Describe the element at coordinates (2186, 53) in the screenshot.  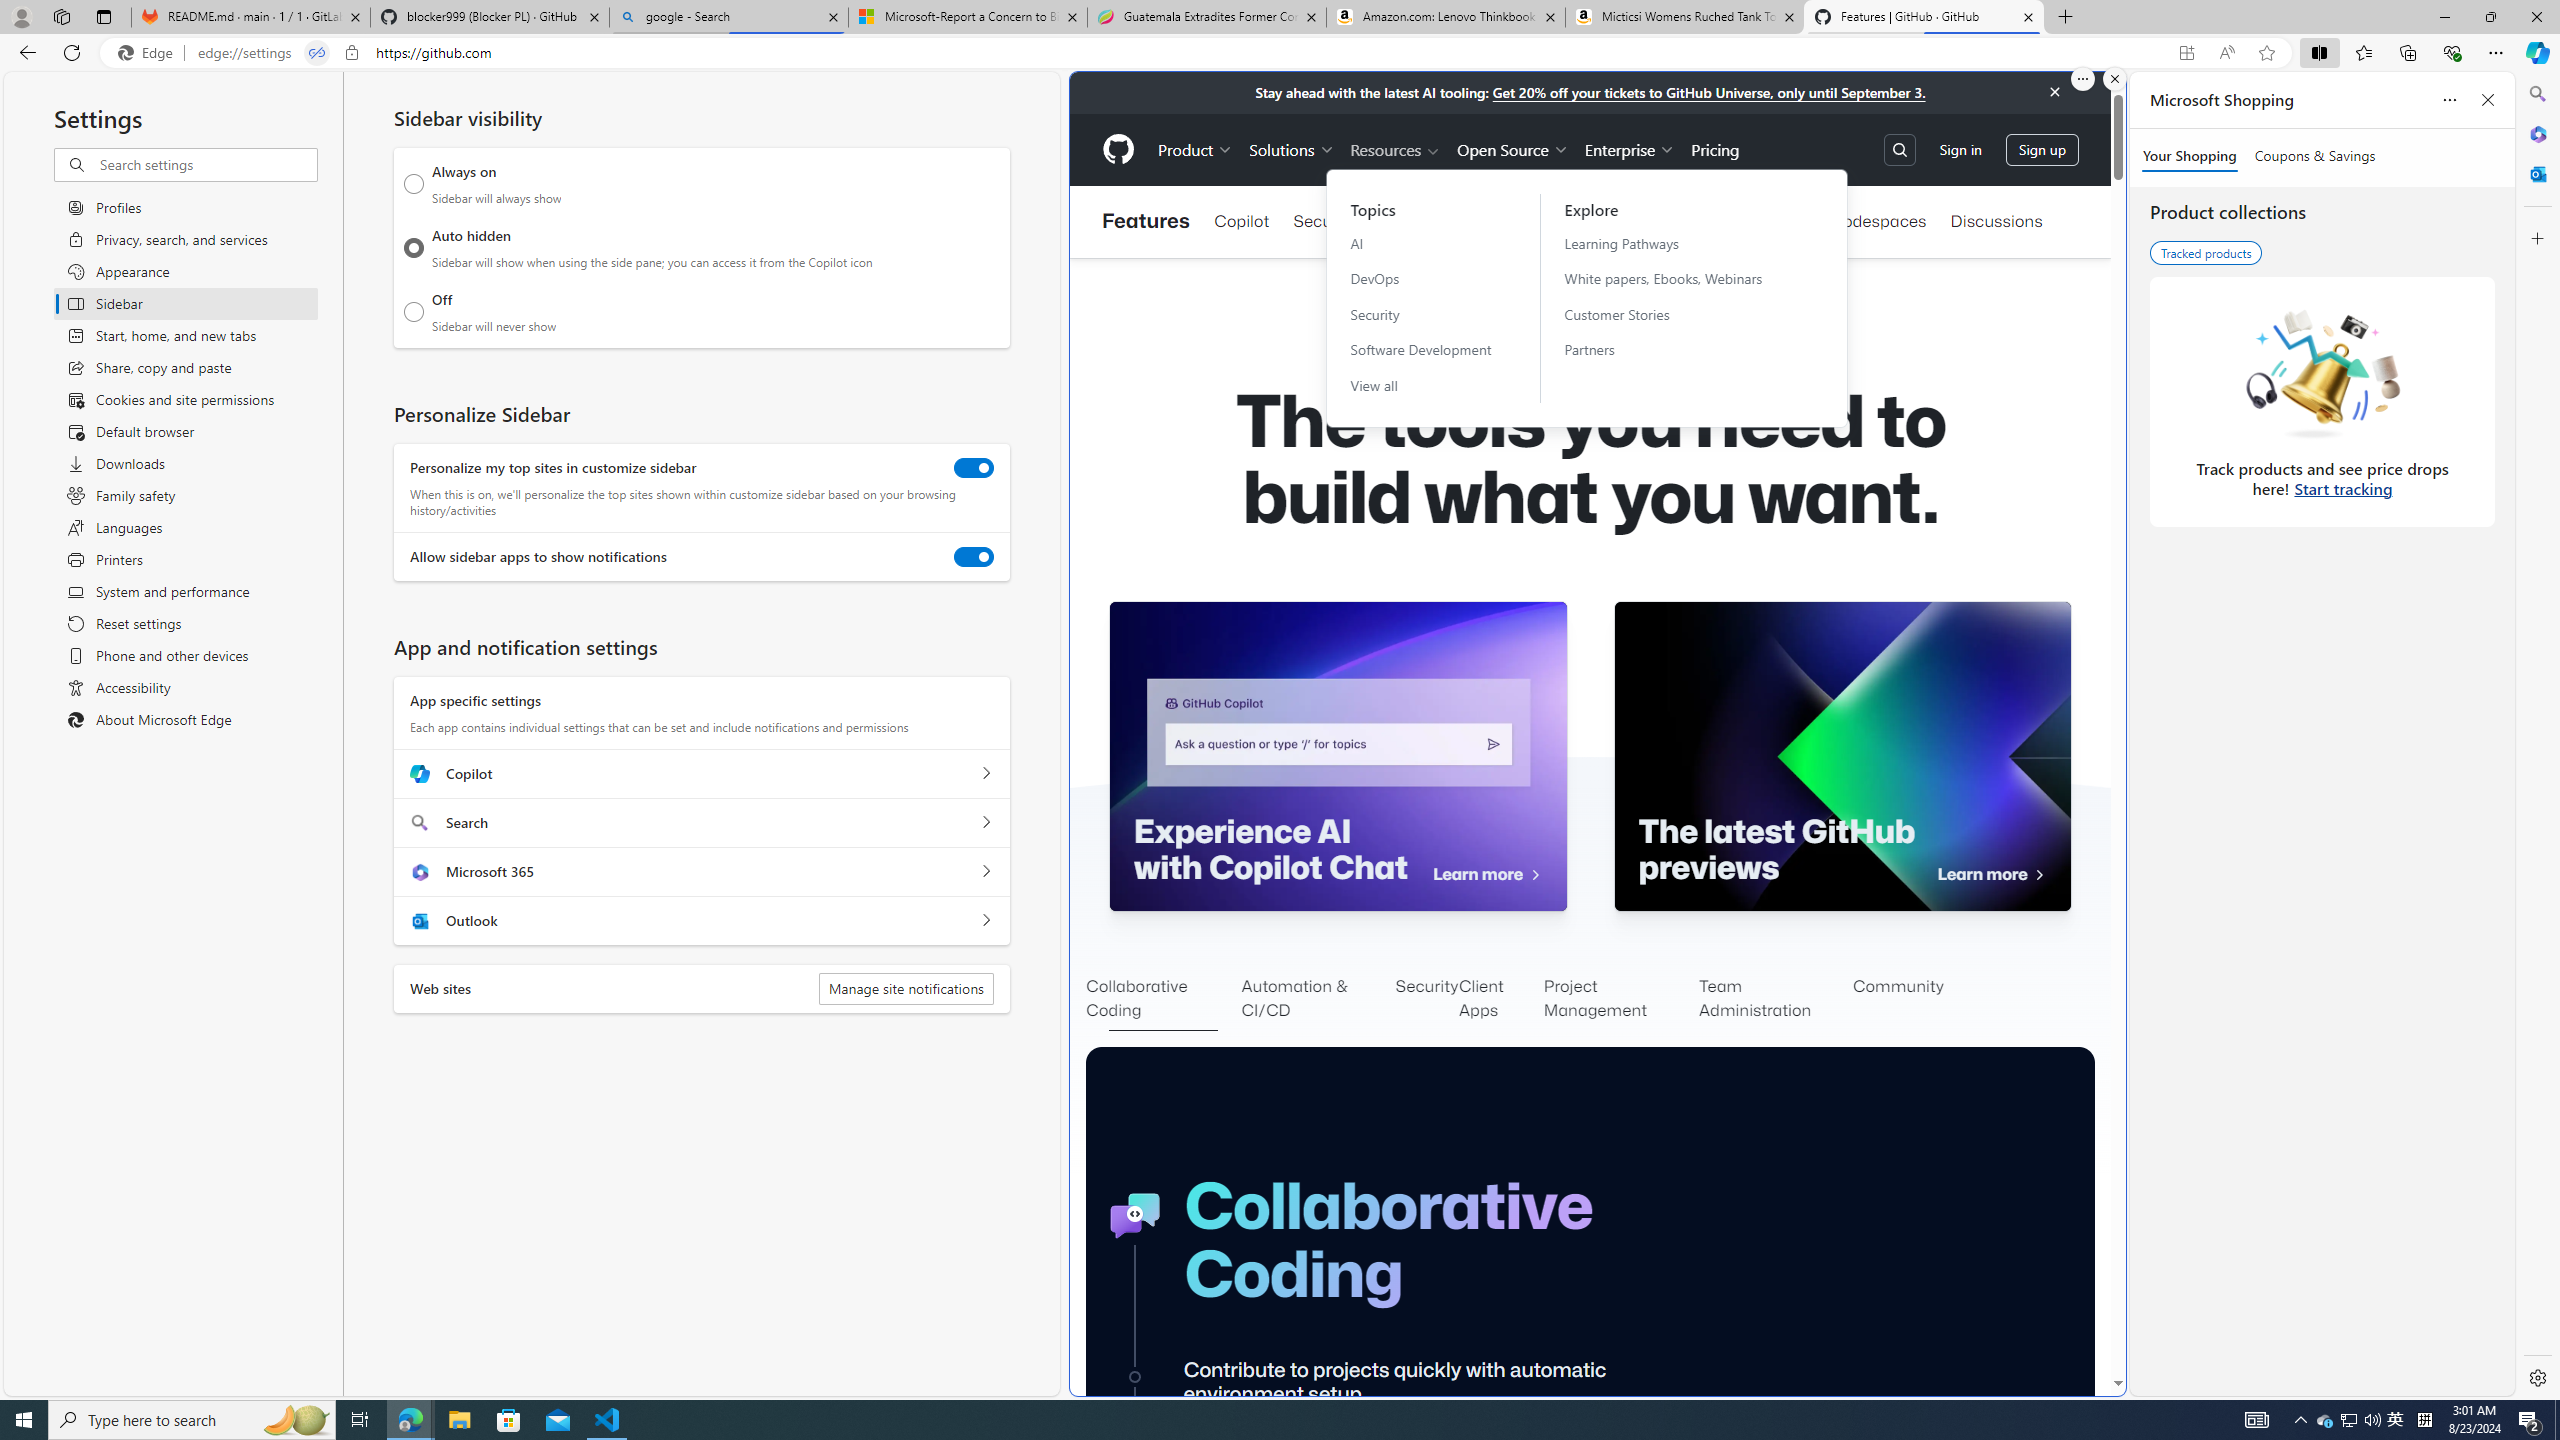
I see `App available. Install ` at that location.